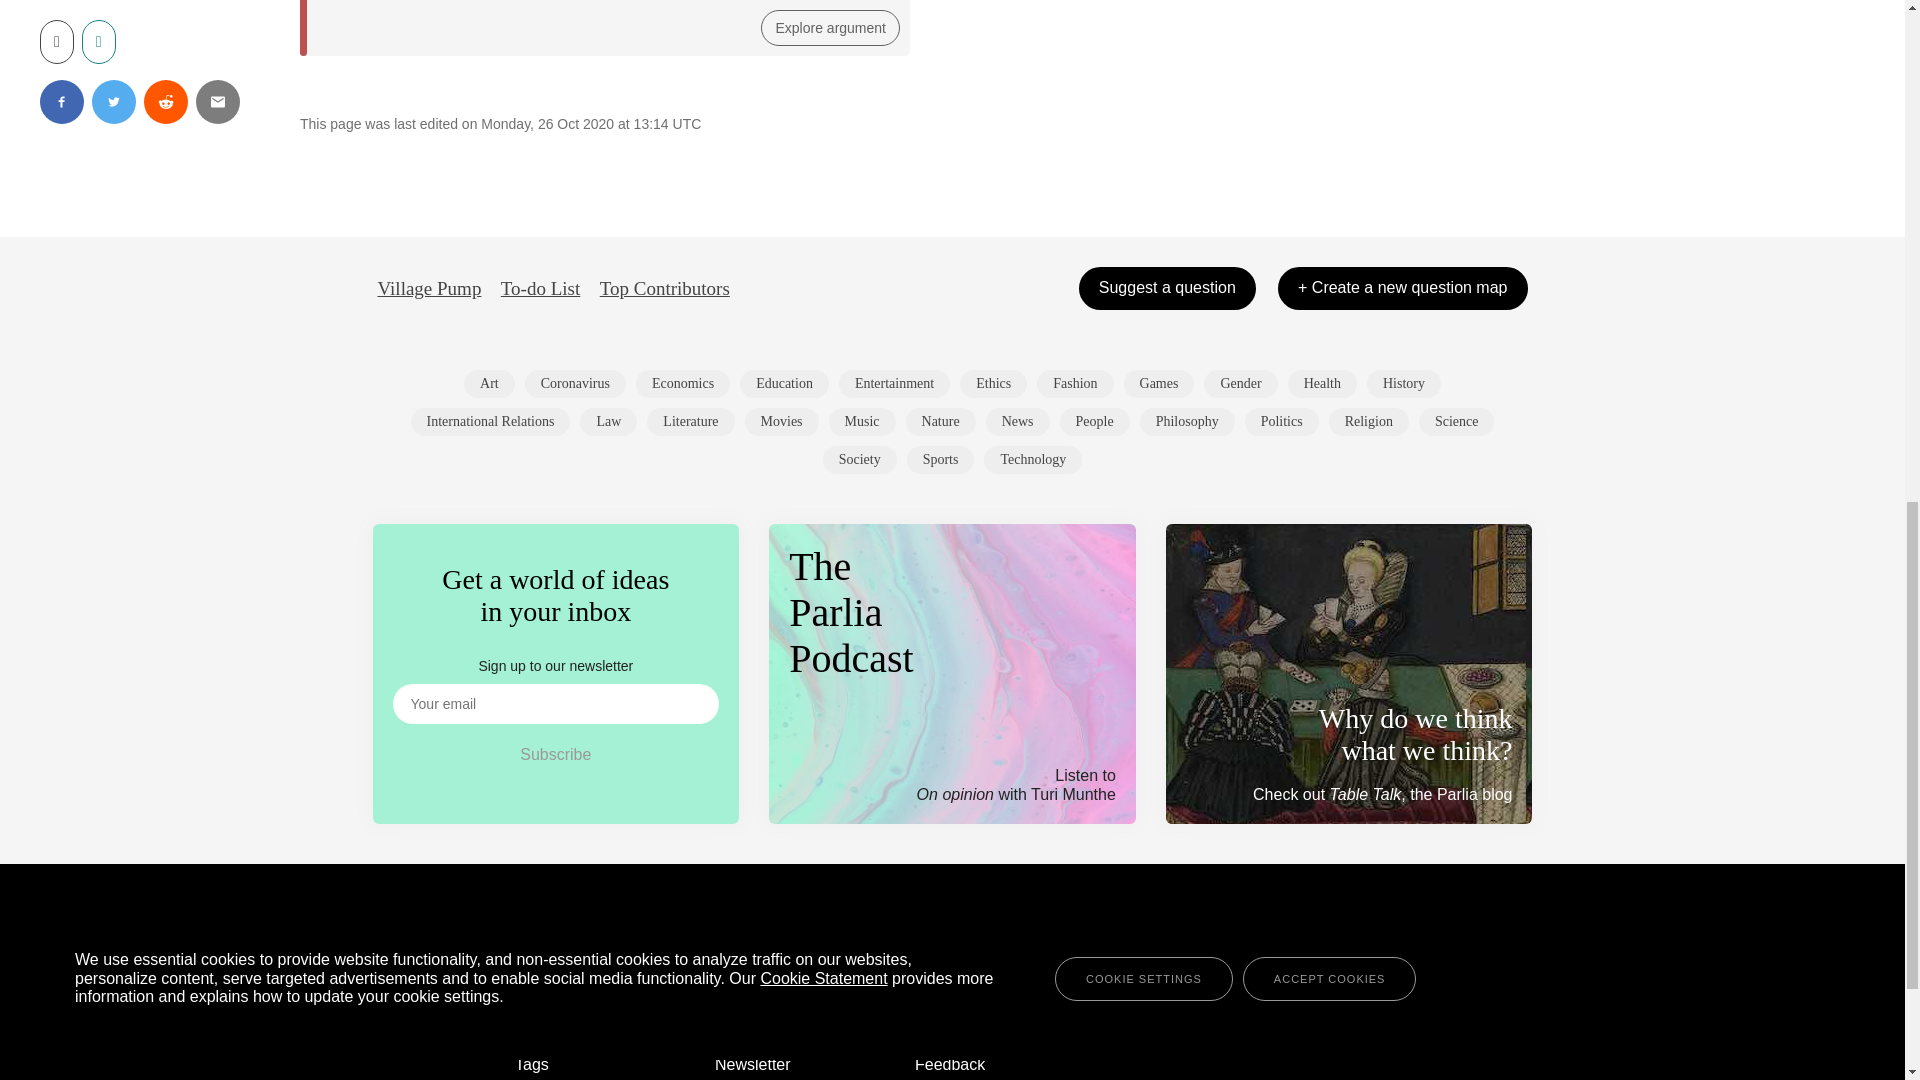  What do you see at coordinates (1404, 384) in the screenshot?
I see `History` at bounding box center [1404, 384].